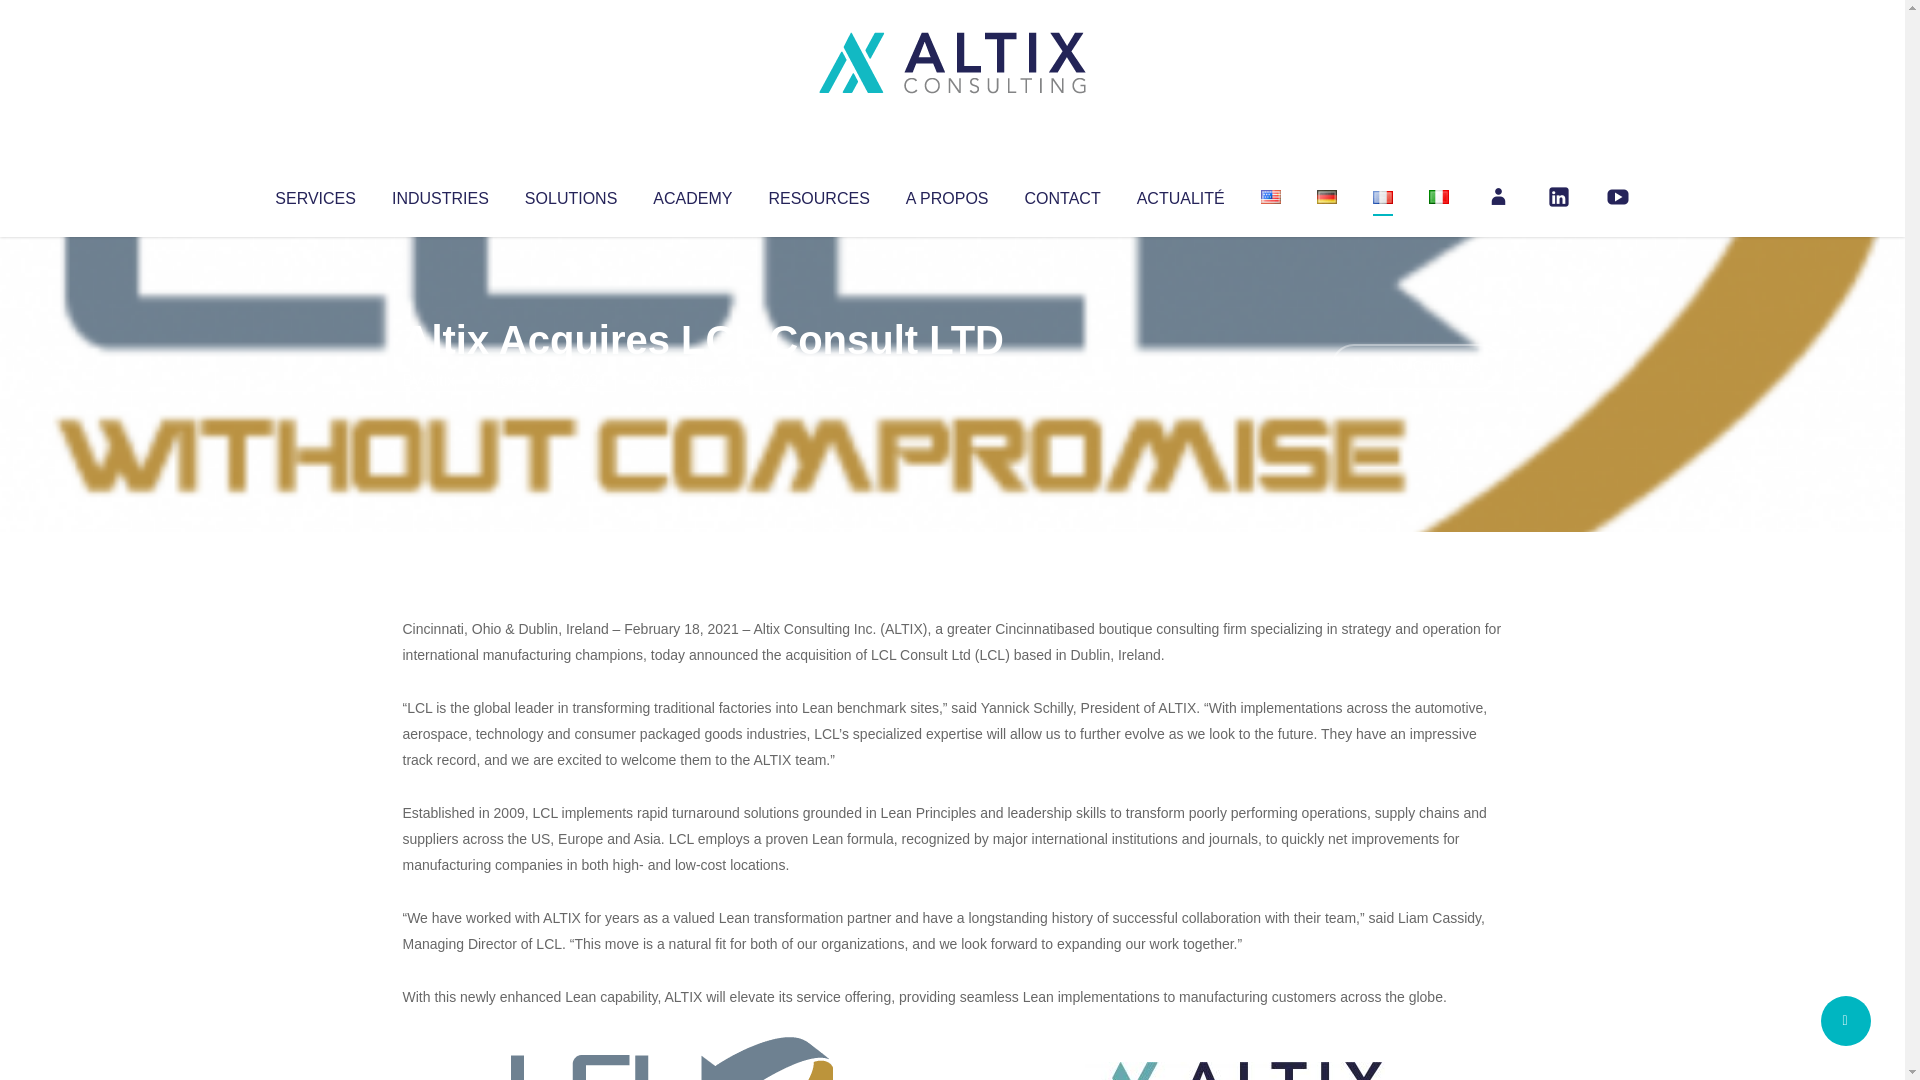 The width and height of the screenshot is (1920, 1080). What do you see at coordinates (818, 194) in the screenshot?
I see `RESOURCES` at bounding box center [818, 194].